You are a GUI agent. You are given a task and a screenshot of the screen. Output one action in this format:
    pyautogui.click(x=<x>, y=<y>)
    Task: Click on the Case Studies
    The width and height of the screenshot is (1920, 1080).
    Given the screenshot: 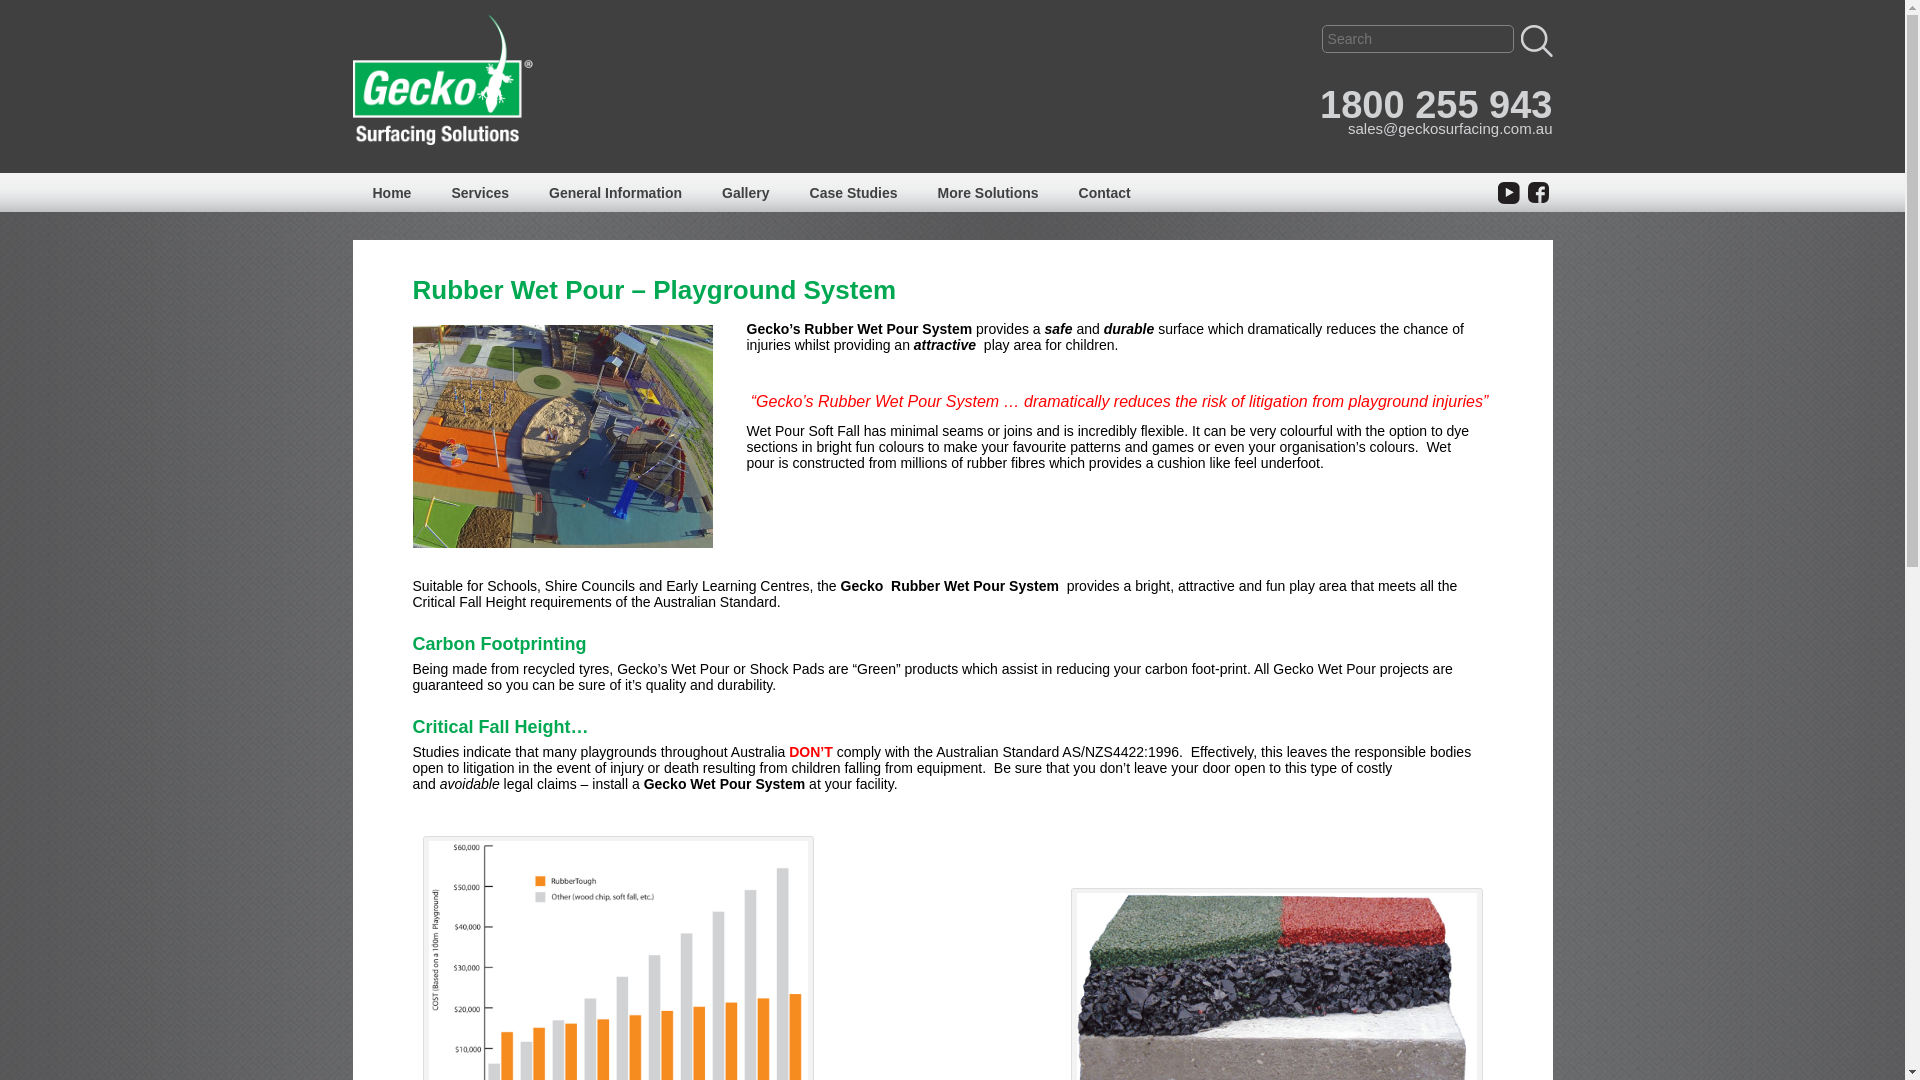 What is the action you would take?
    pyautogui.click(x=854, y=193)
    